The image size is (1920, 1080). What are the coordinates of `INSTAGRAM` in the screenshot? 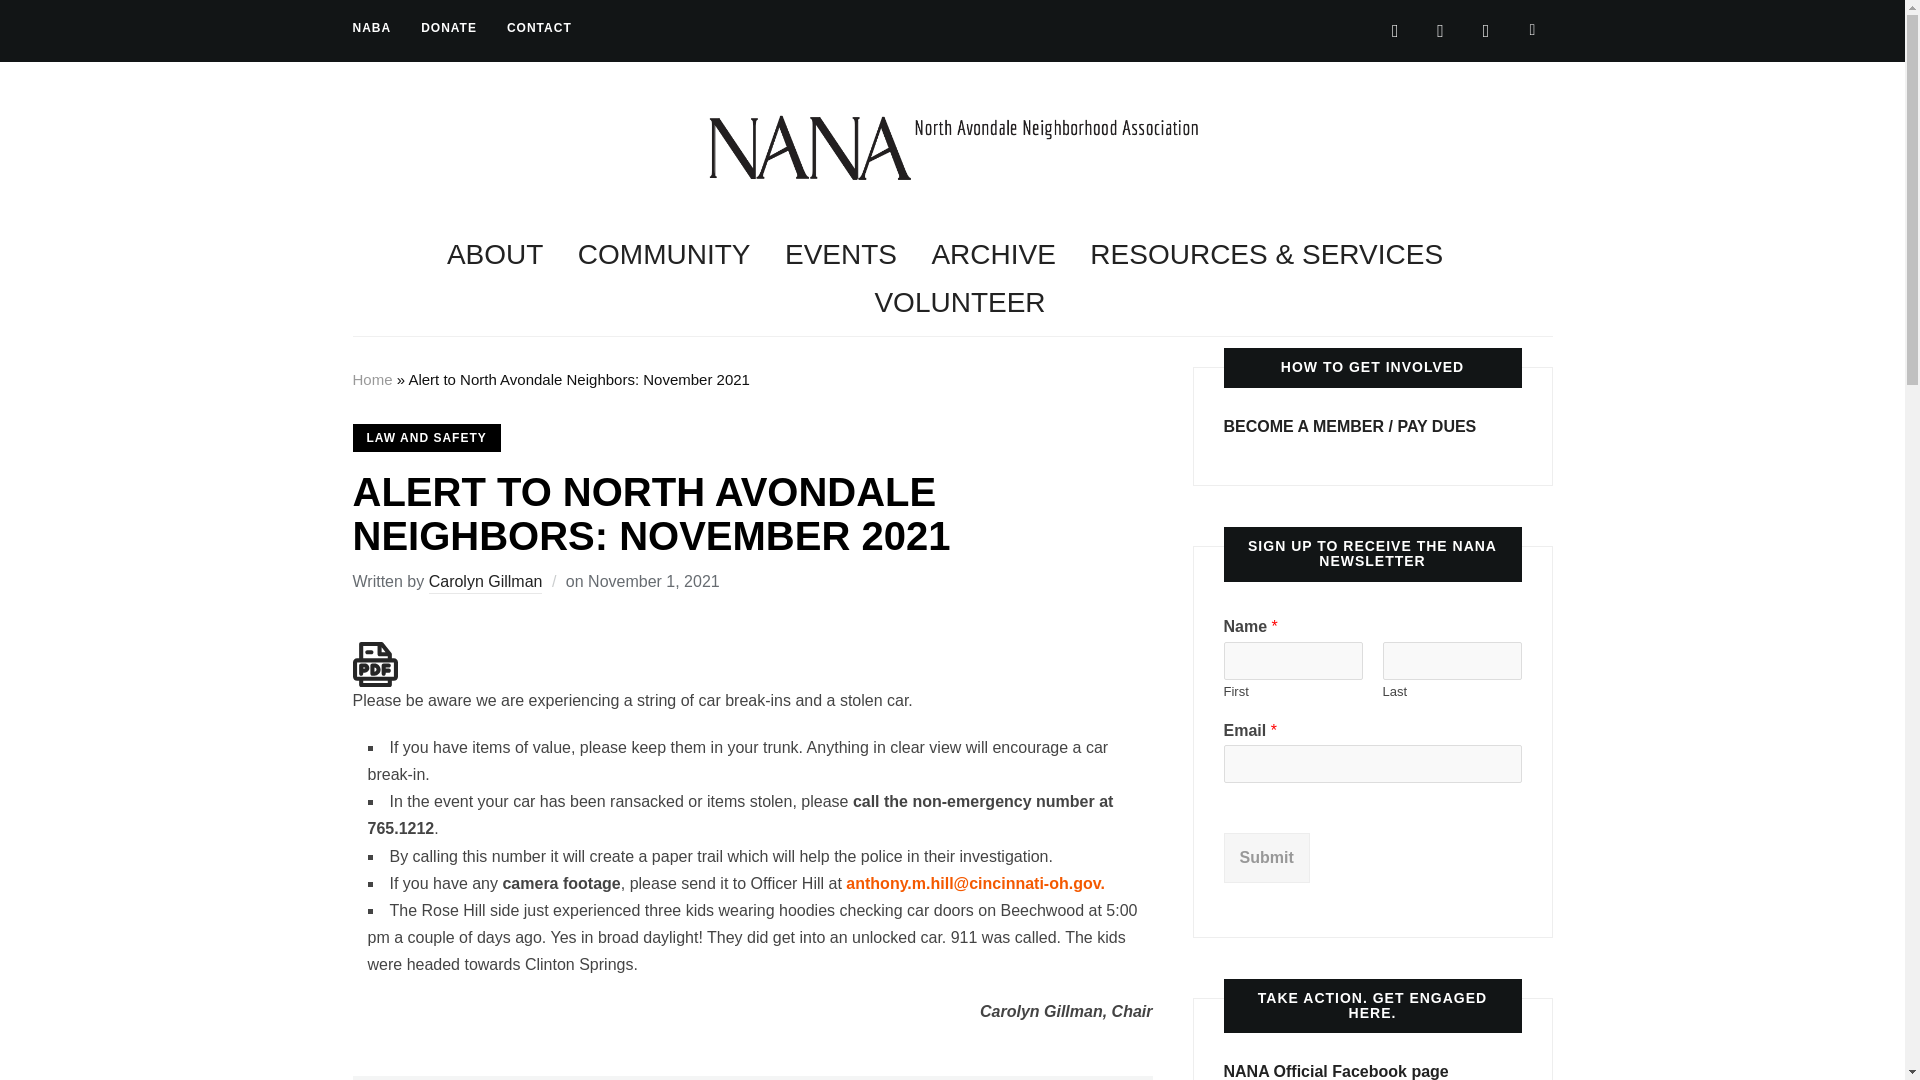 It's located at (1440, 29).